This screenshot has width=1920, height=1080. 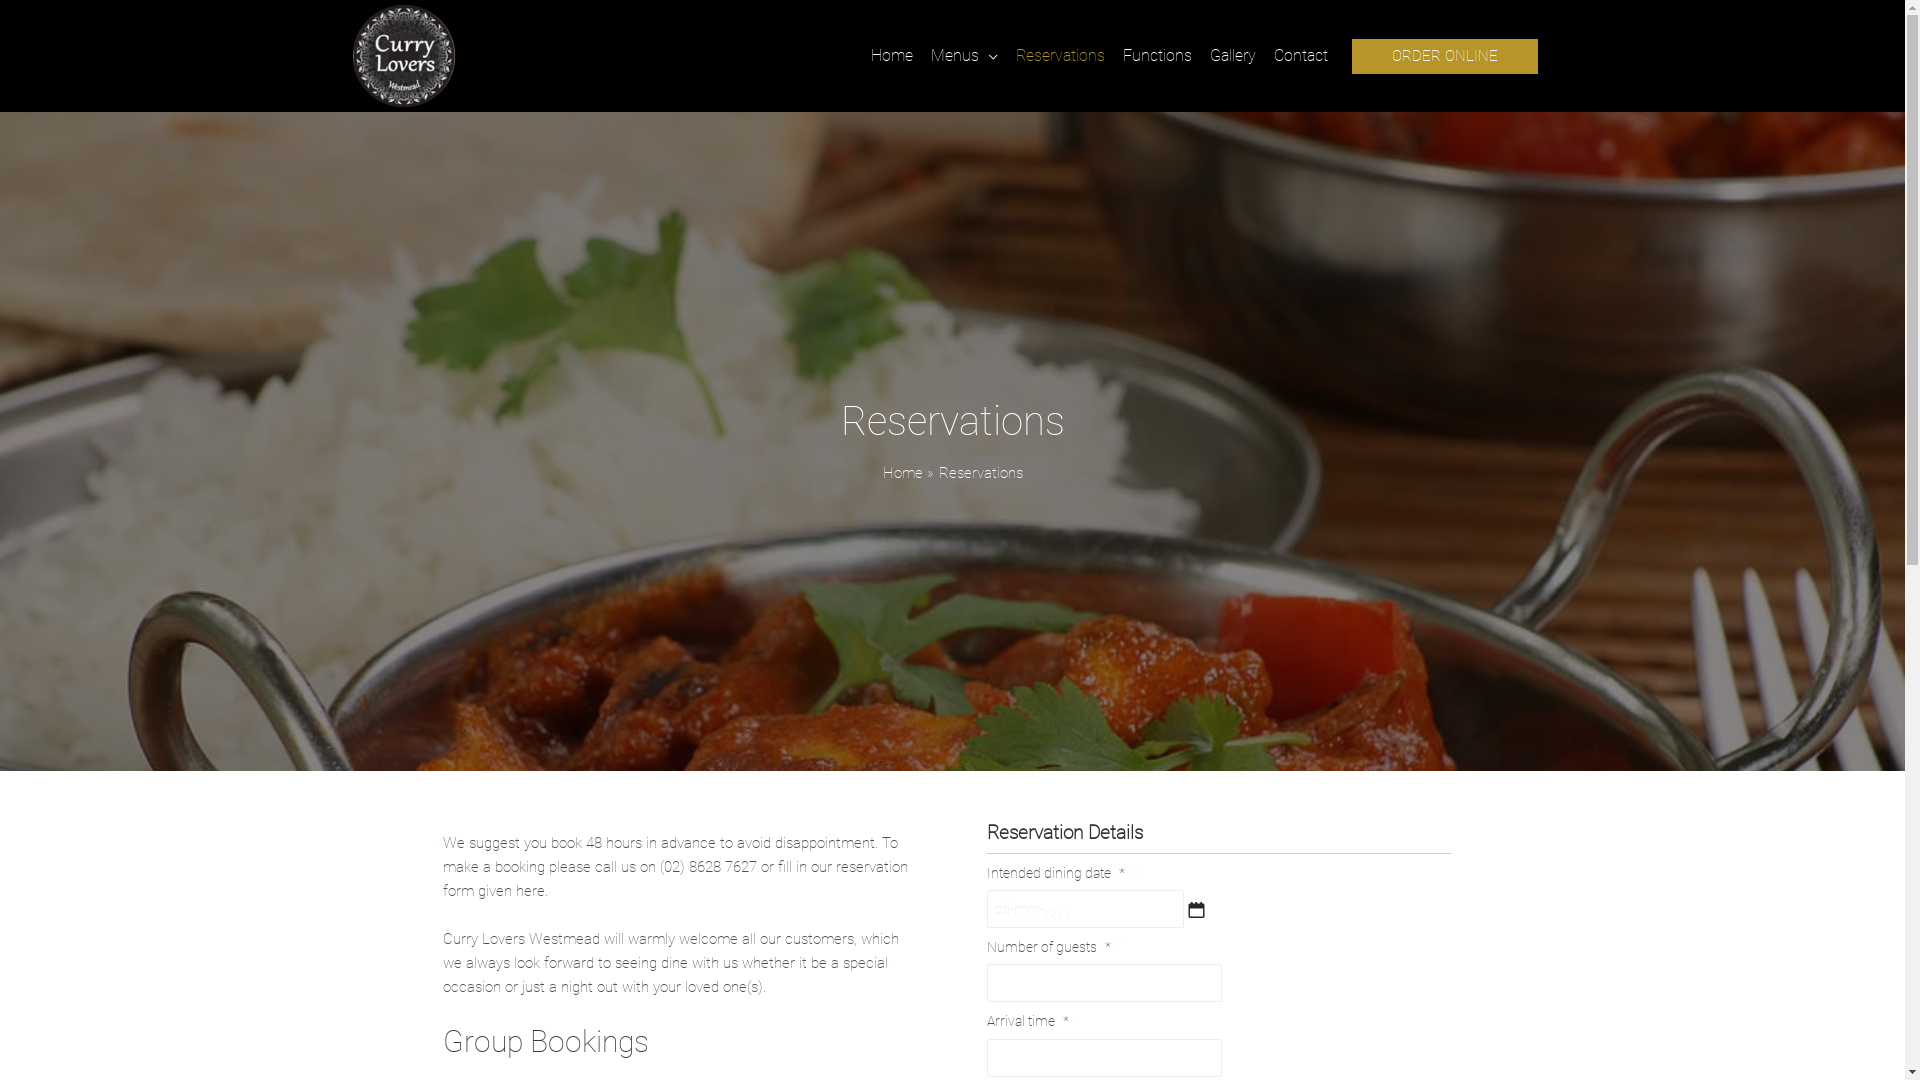 I want to click on ORDER ONLINE, so click(x=1445, y=56).